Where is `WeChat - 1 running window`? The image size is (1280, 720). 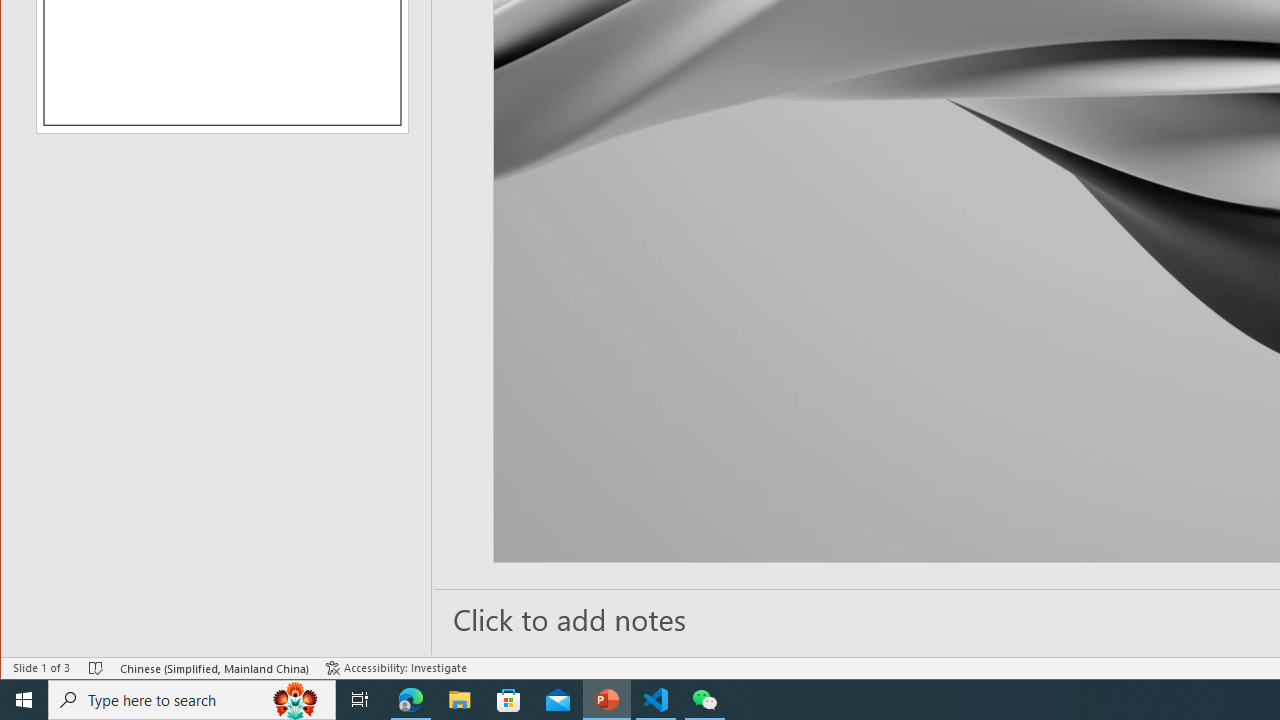 WeChat - 1 running window is located at coordinates (704, 700).